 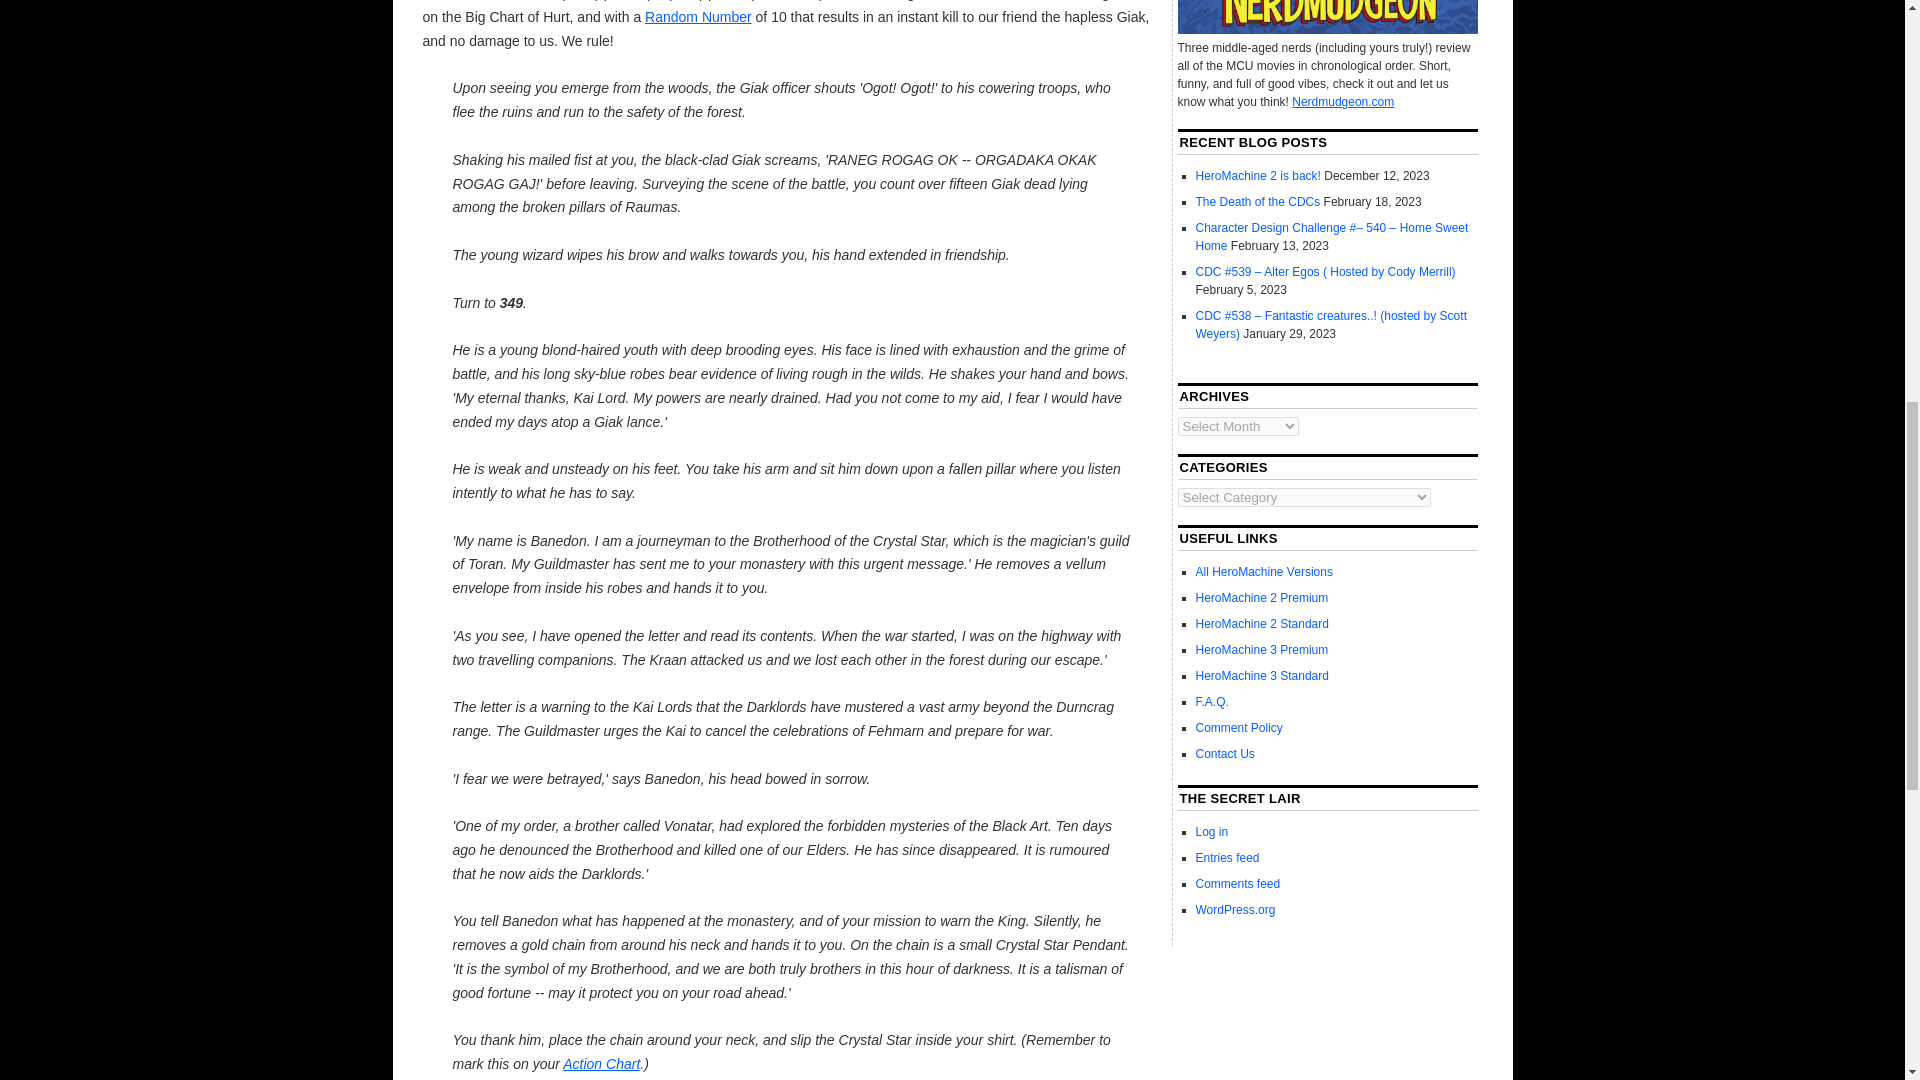 I want to click on HeroMachine 2 is back!, so click(x=1258, y=175).